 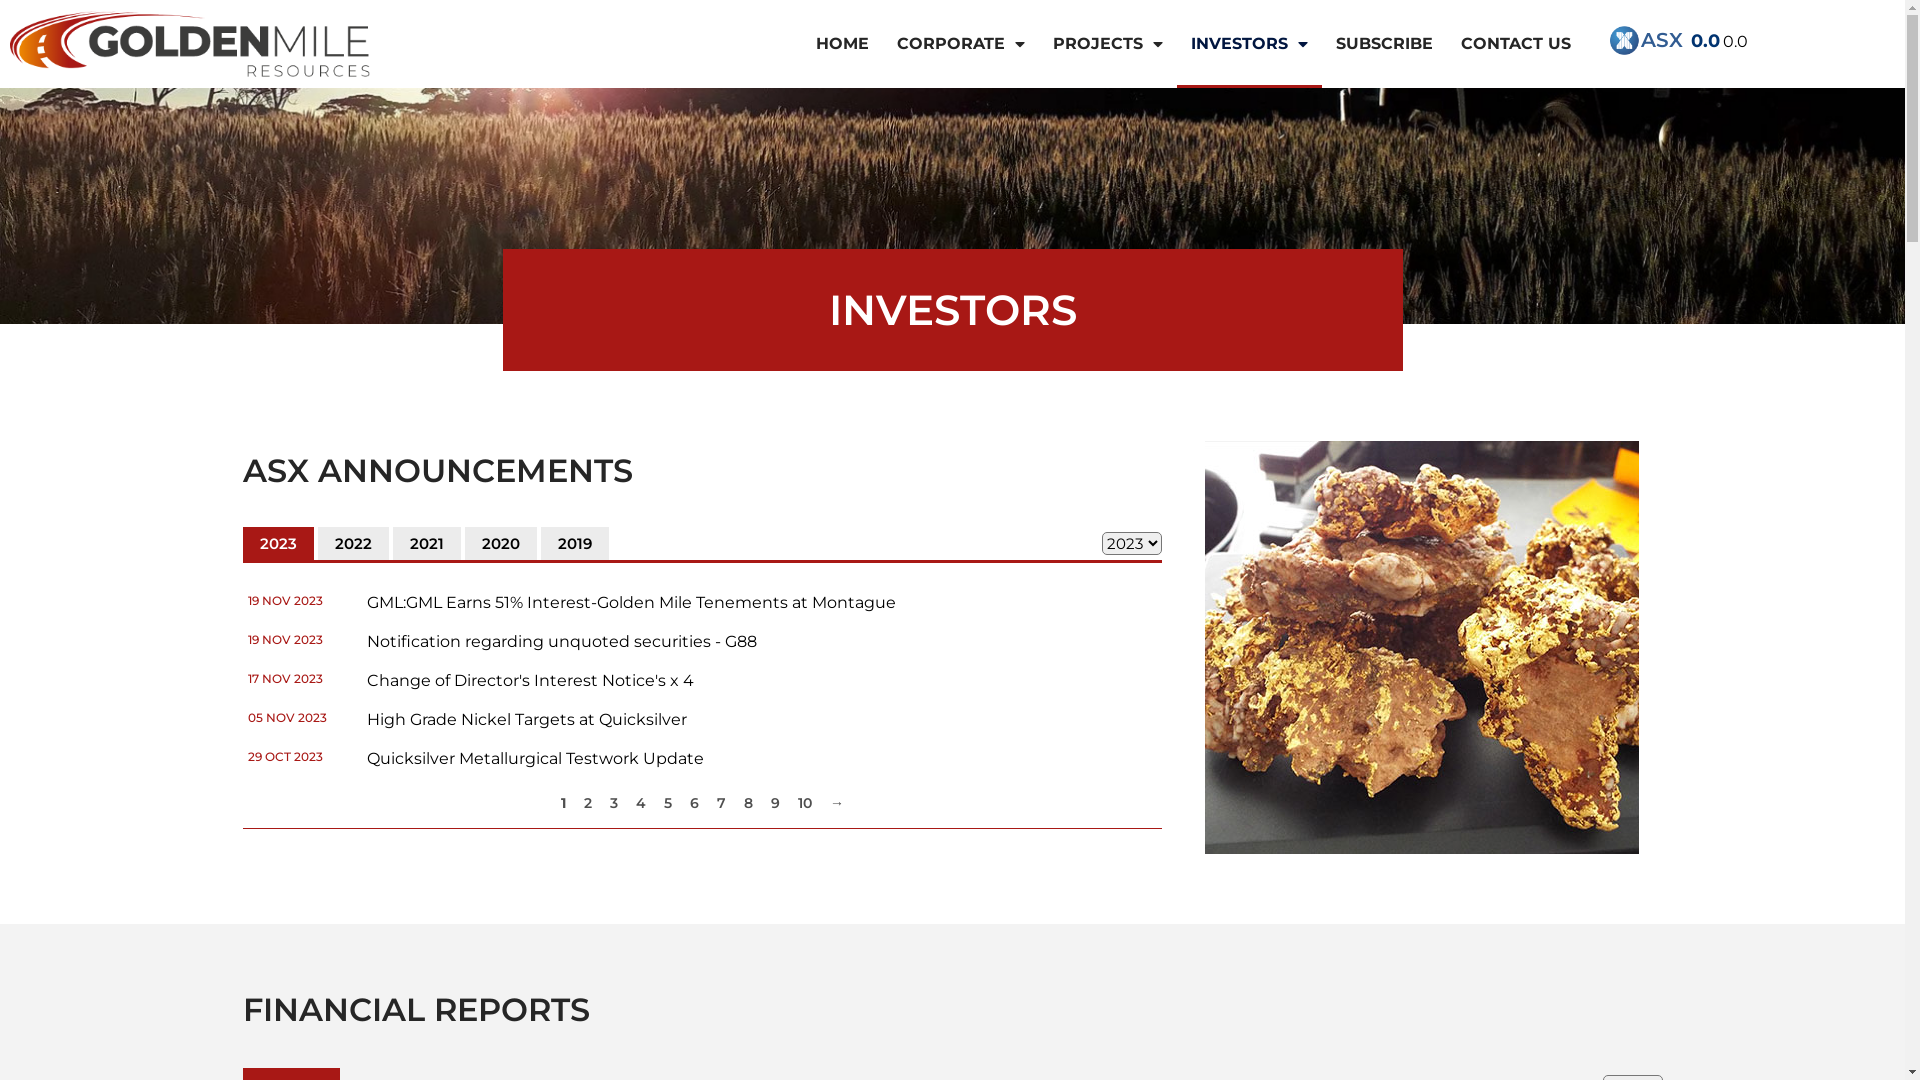 What do you see at coordinates (1516, 44) in the screenshot?
I see `CONTACT US` at bounding box center [1516, 44].